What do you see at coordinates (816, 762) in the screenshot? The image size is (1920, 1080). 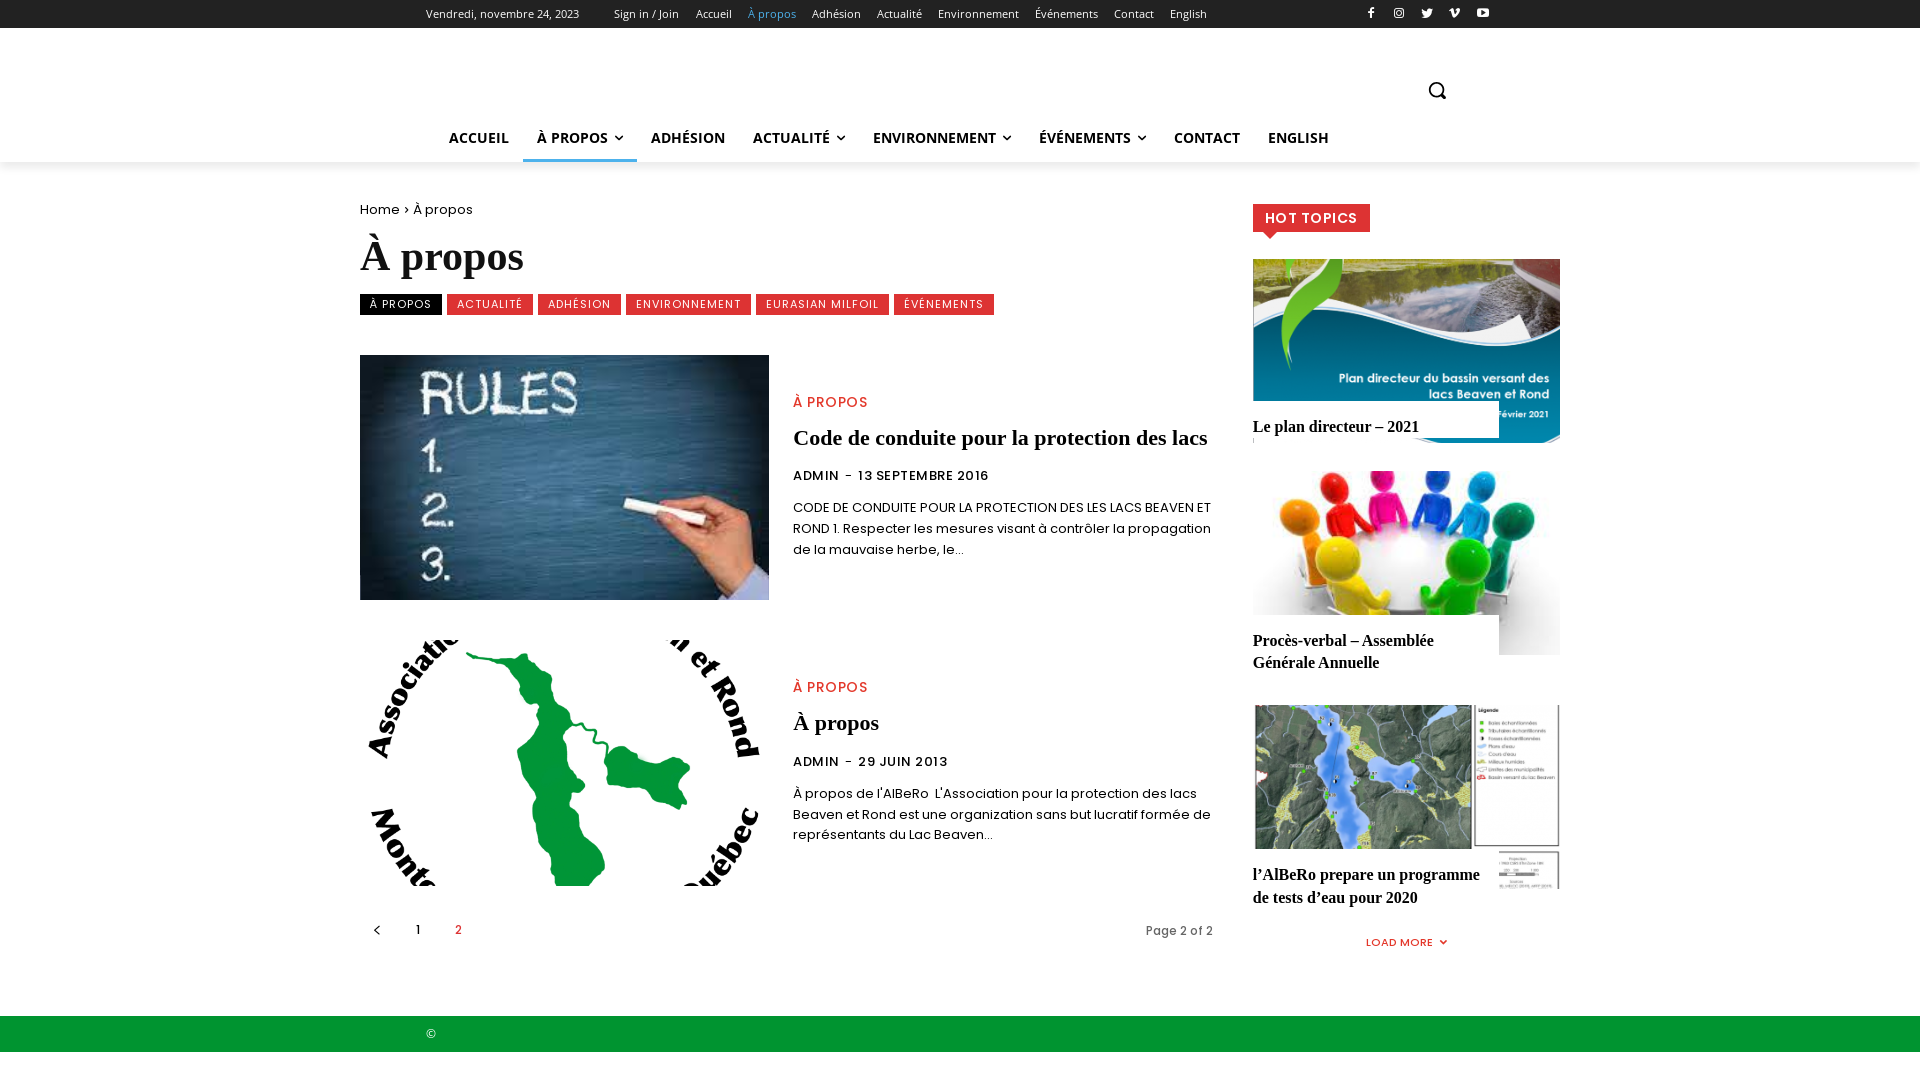 I see `ADMIN` at bounding box center [816, 762].